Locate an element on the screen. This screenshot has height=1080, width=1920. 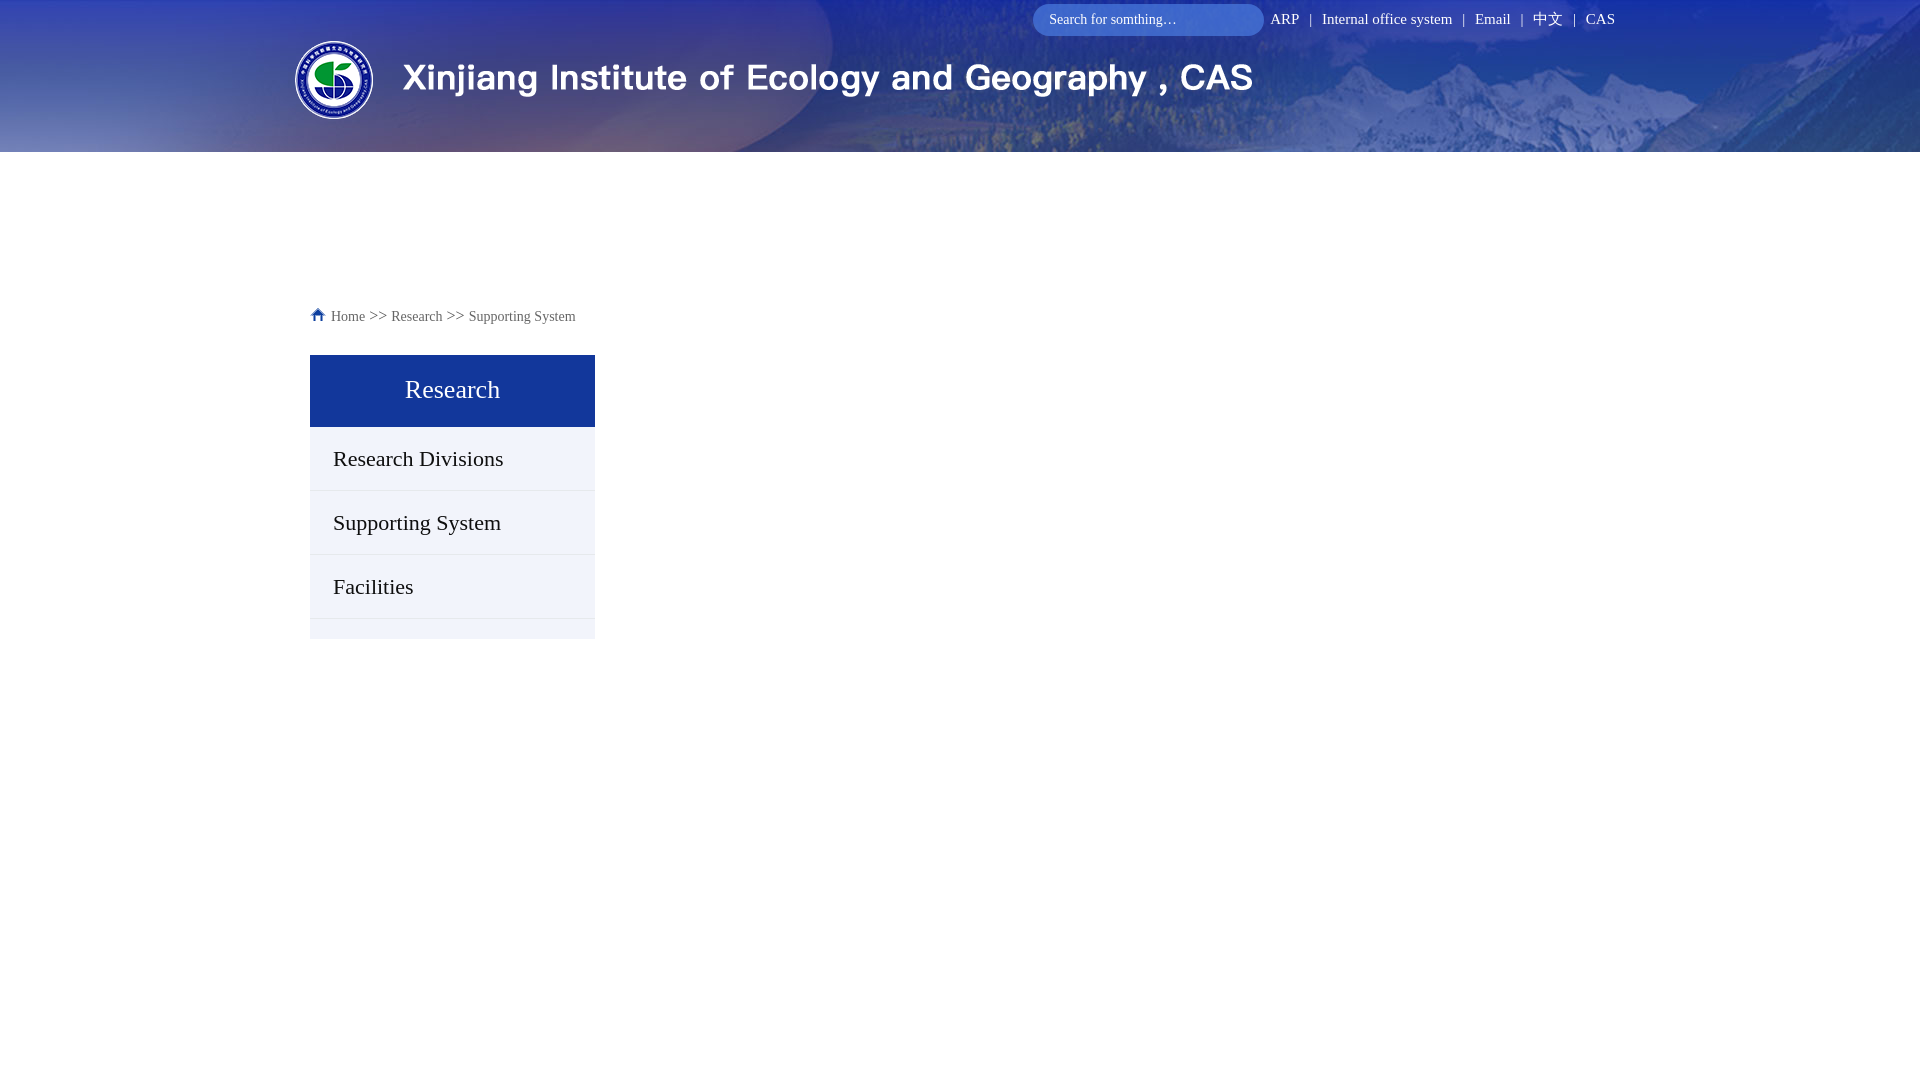
Email is located at coordinates (1492, 18).